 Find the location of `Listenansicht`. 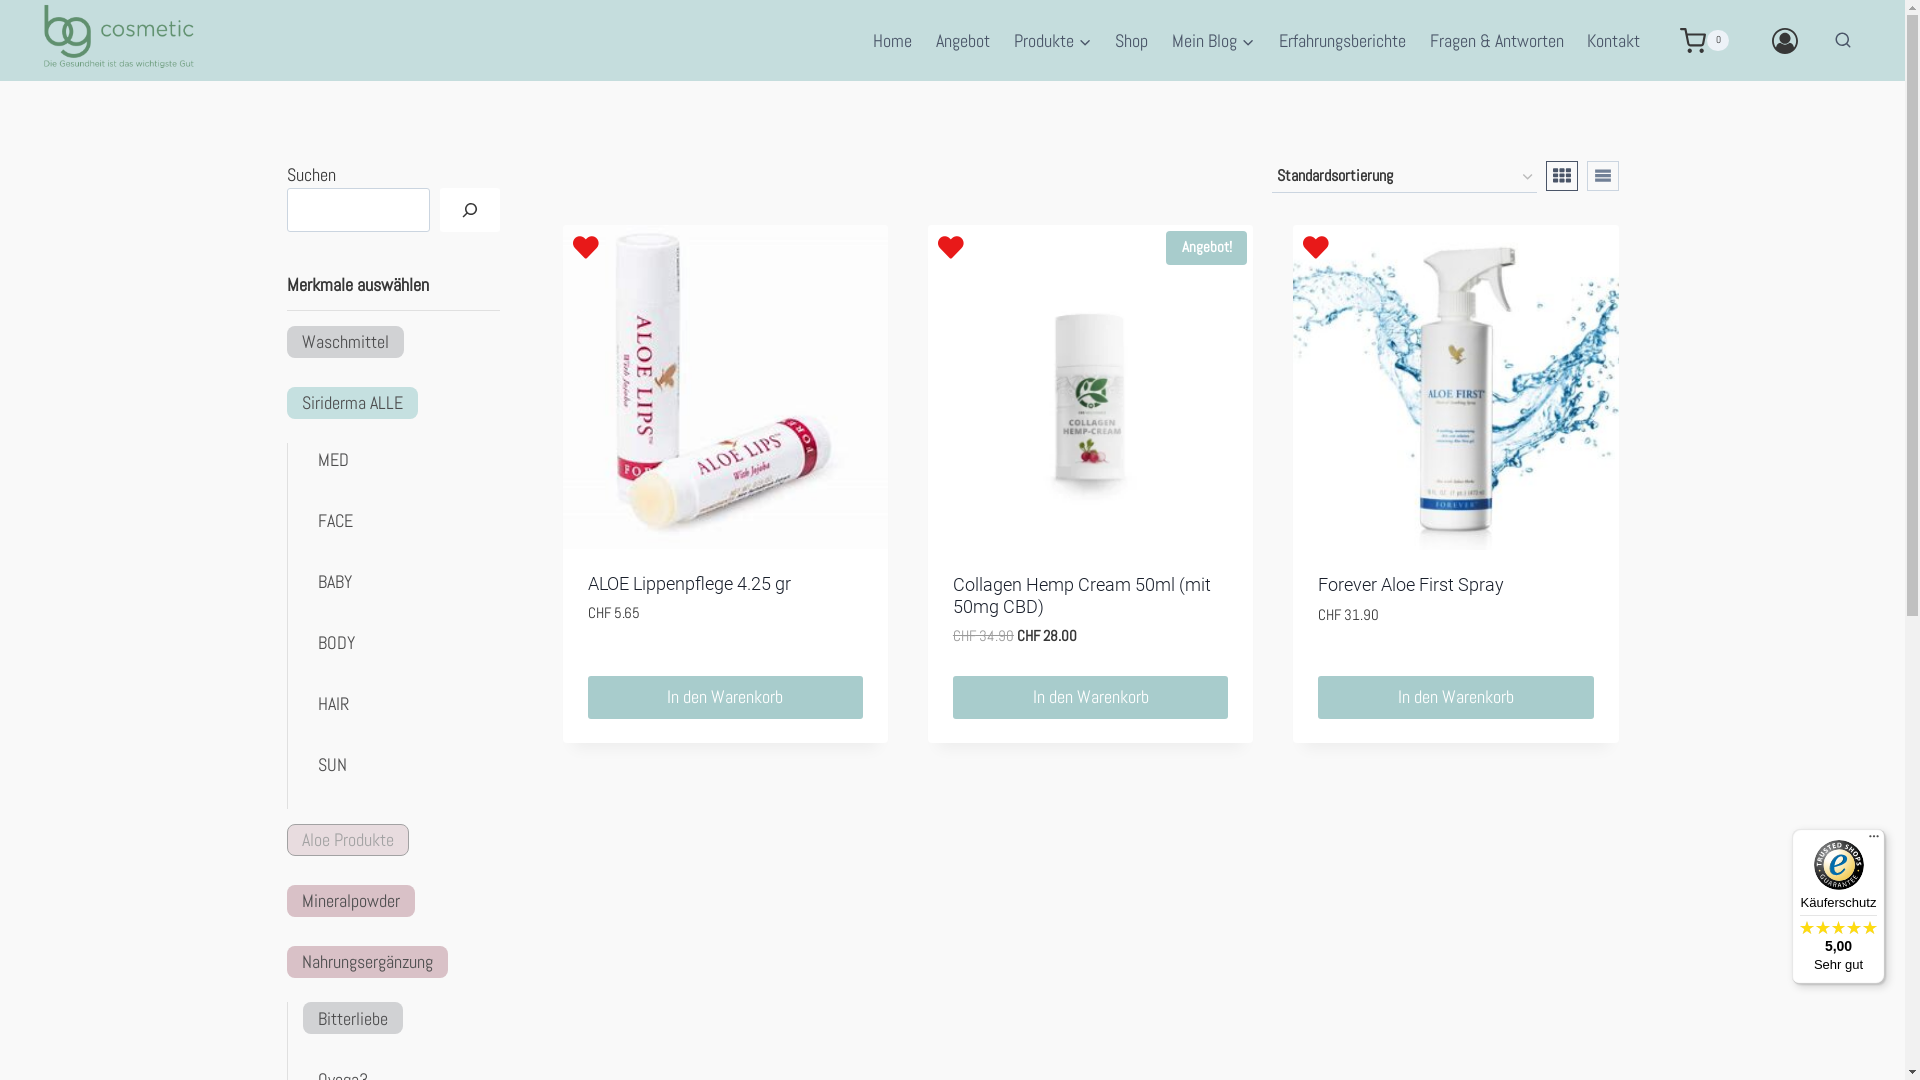

Listenansicht is located at coordinates (1602, 176).